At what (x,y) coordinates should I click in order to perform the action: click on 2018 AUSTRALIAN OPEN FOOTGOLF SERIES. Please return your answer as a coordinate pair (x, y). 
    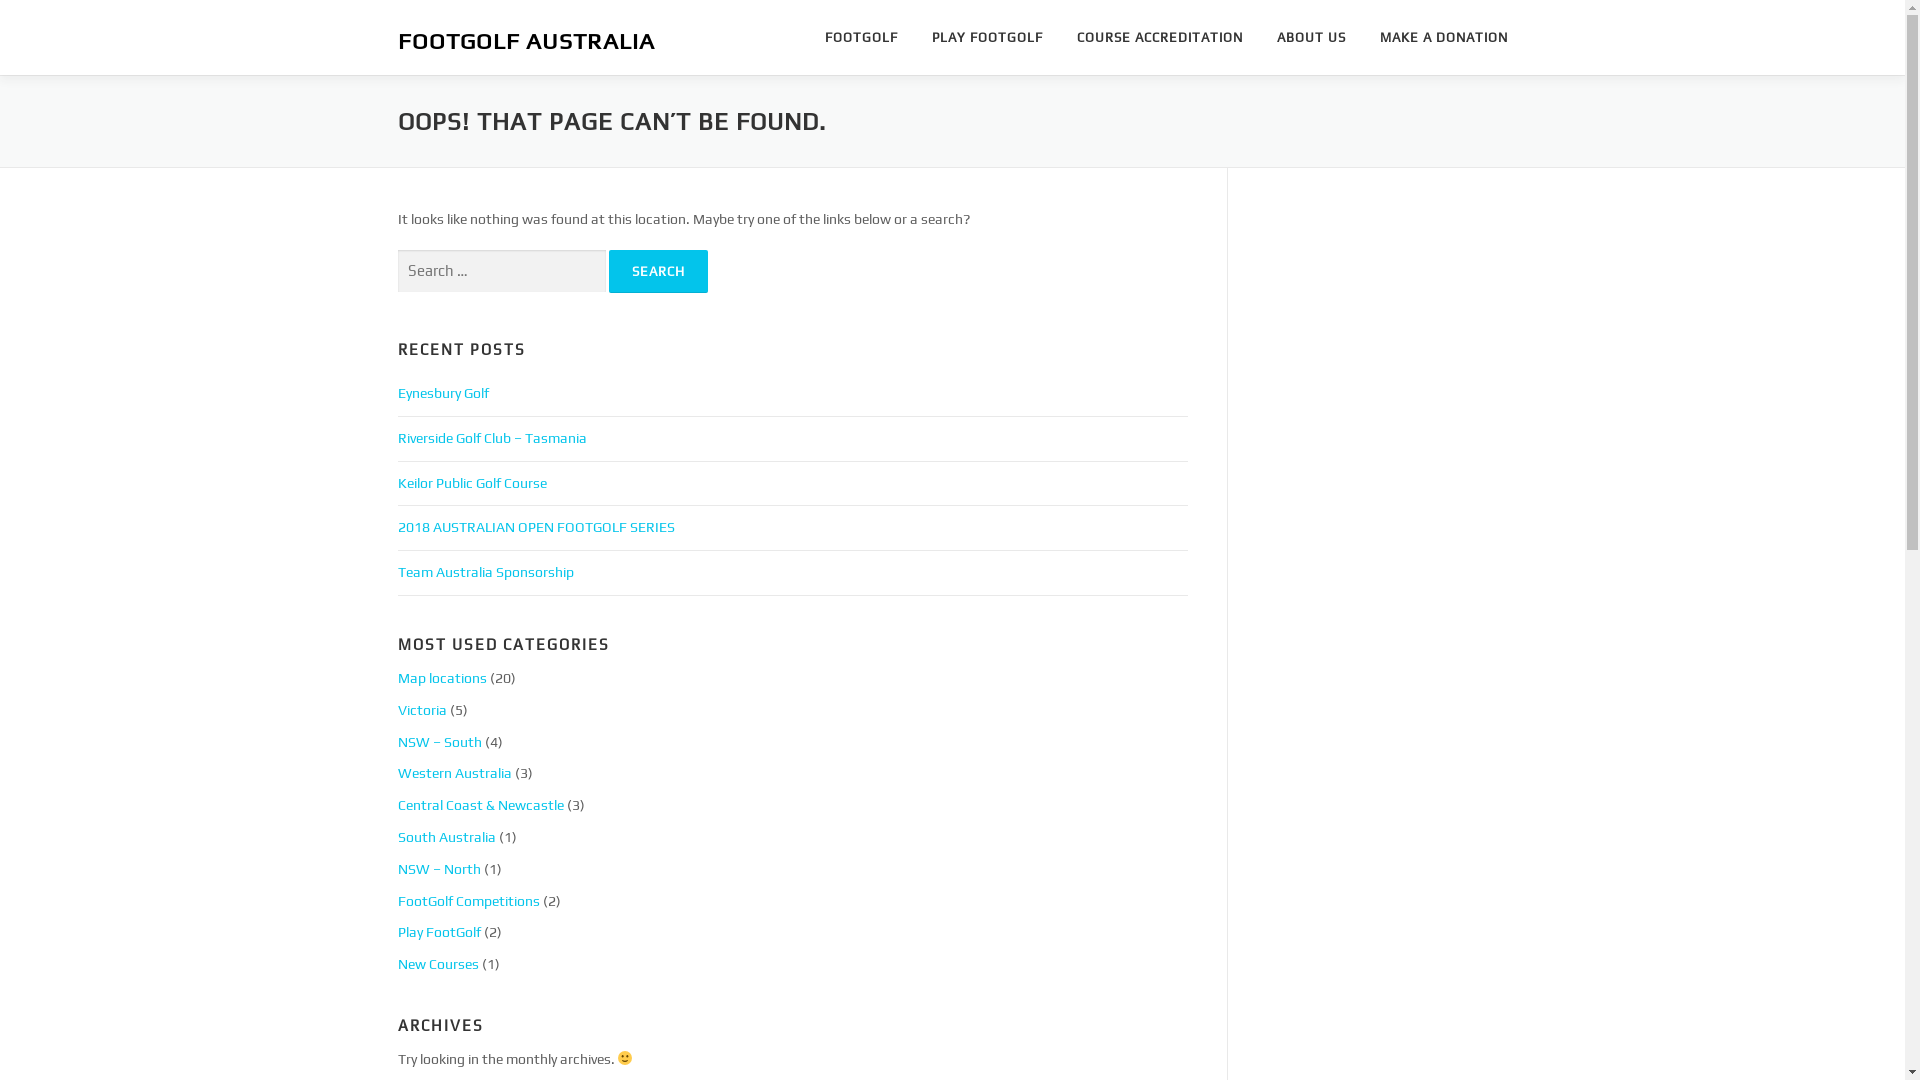
    Looking at the image, I should click on (536, 527).